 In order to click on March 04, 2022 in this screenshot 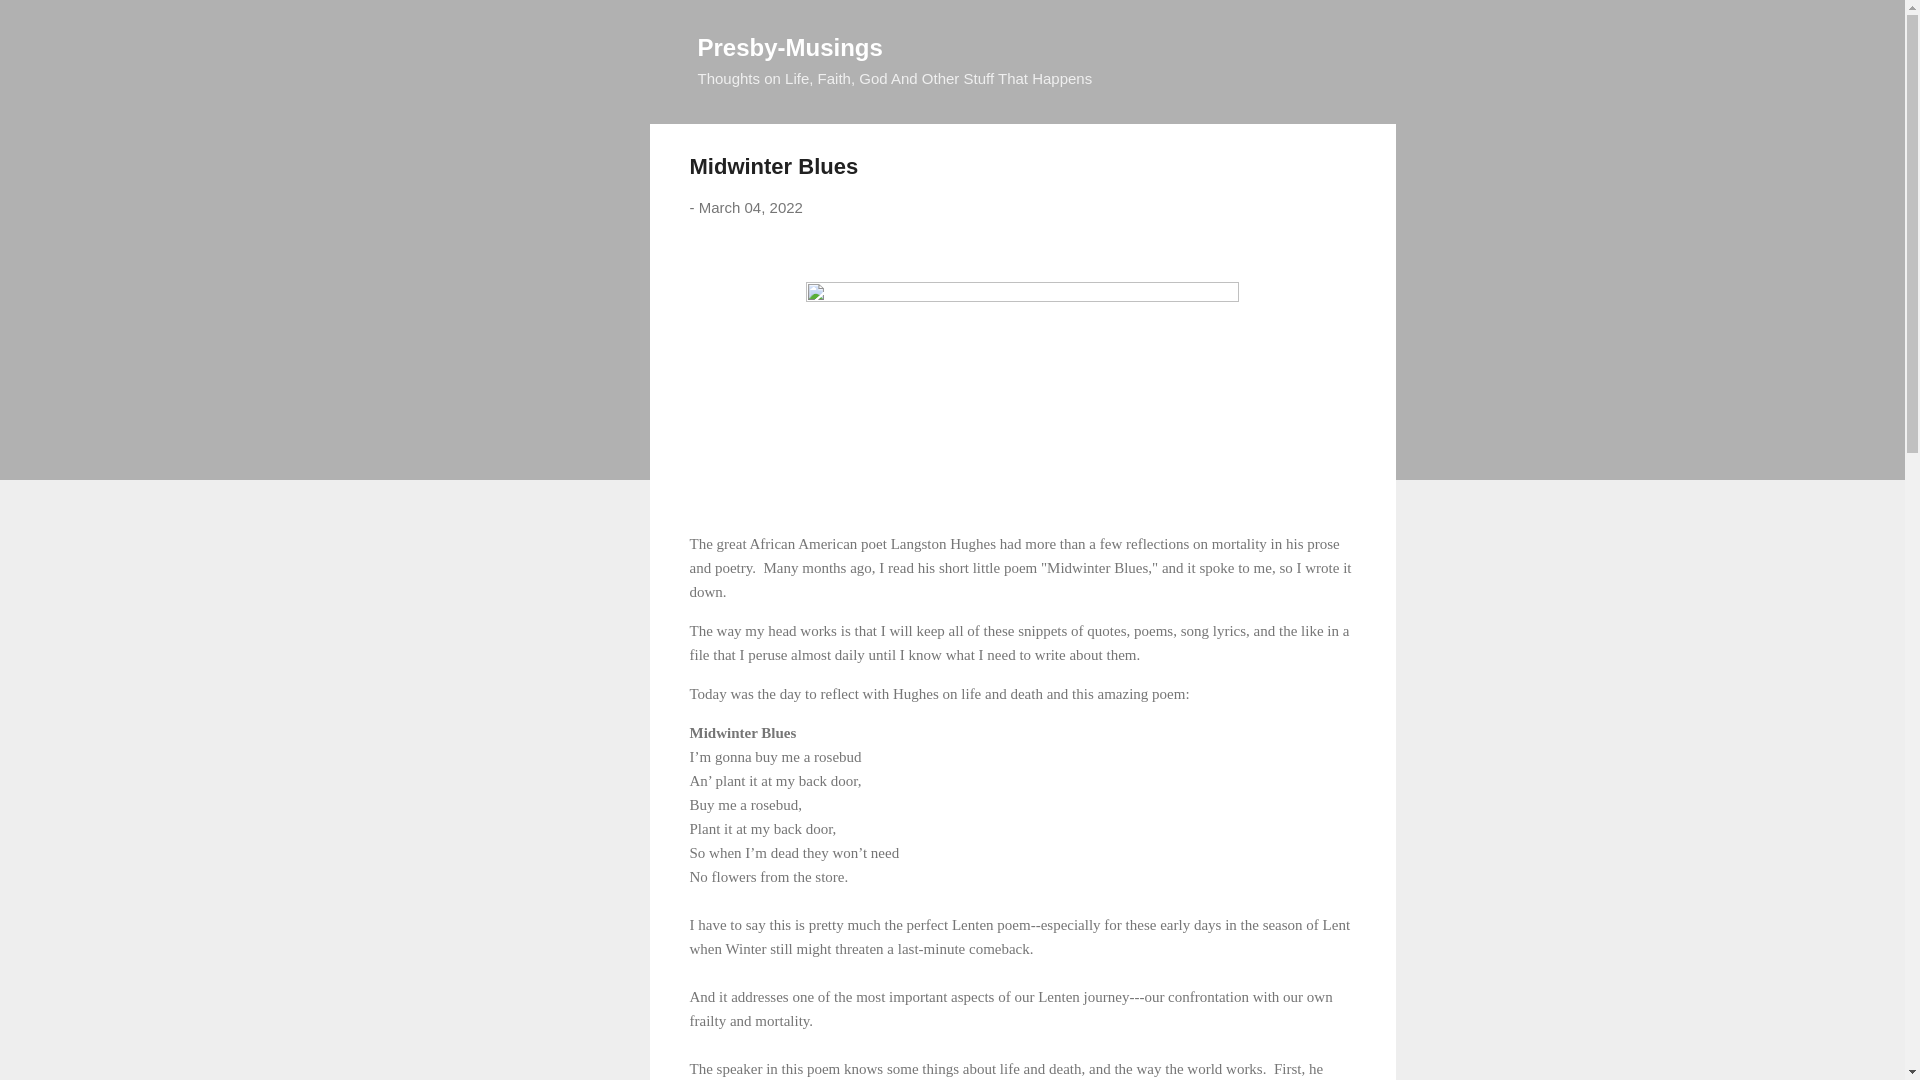, I will do `click(750, 207)`.